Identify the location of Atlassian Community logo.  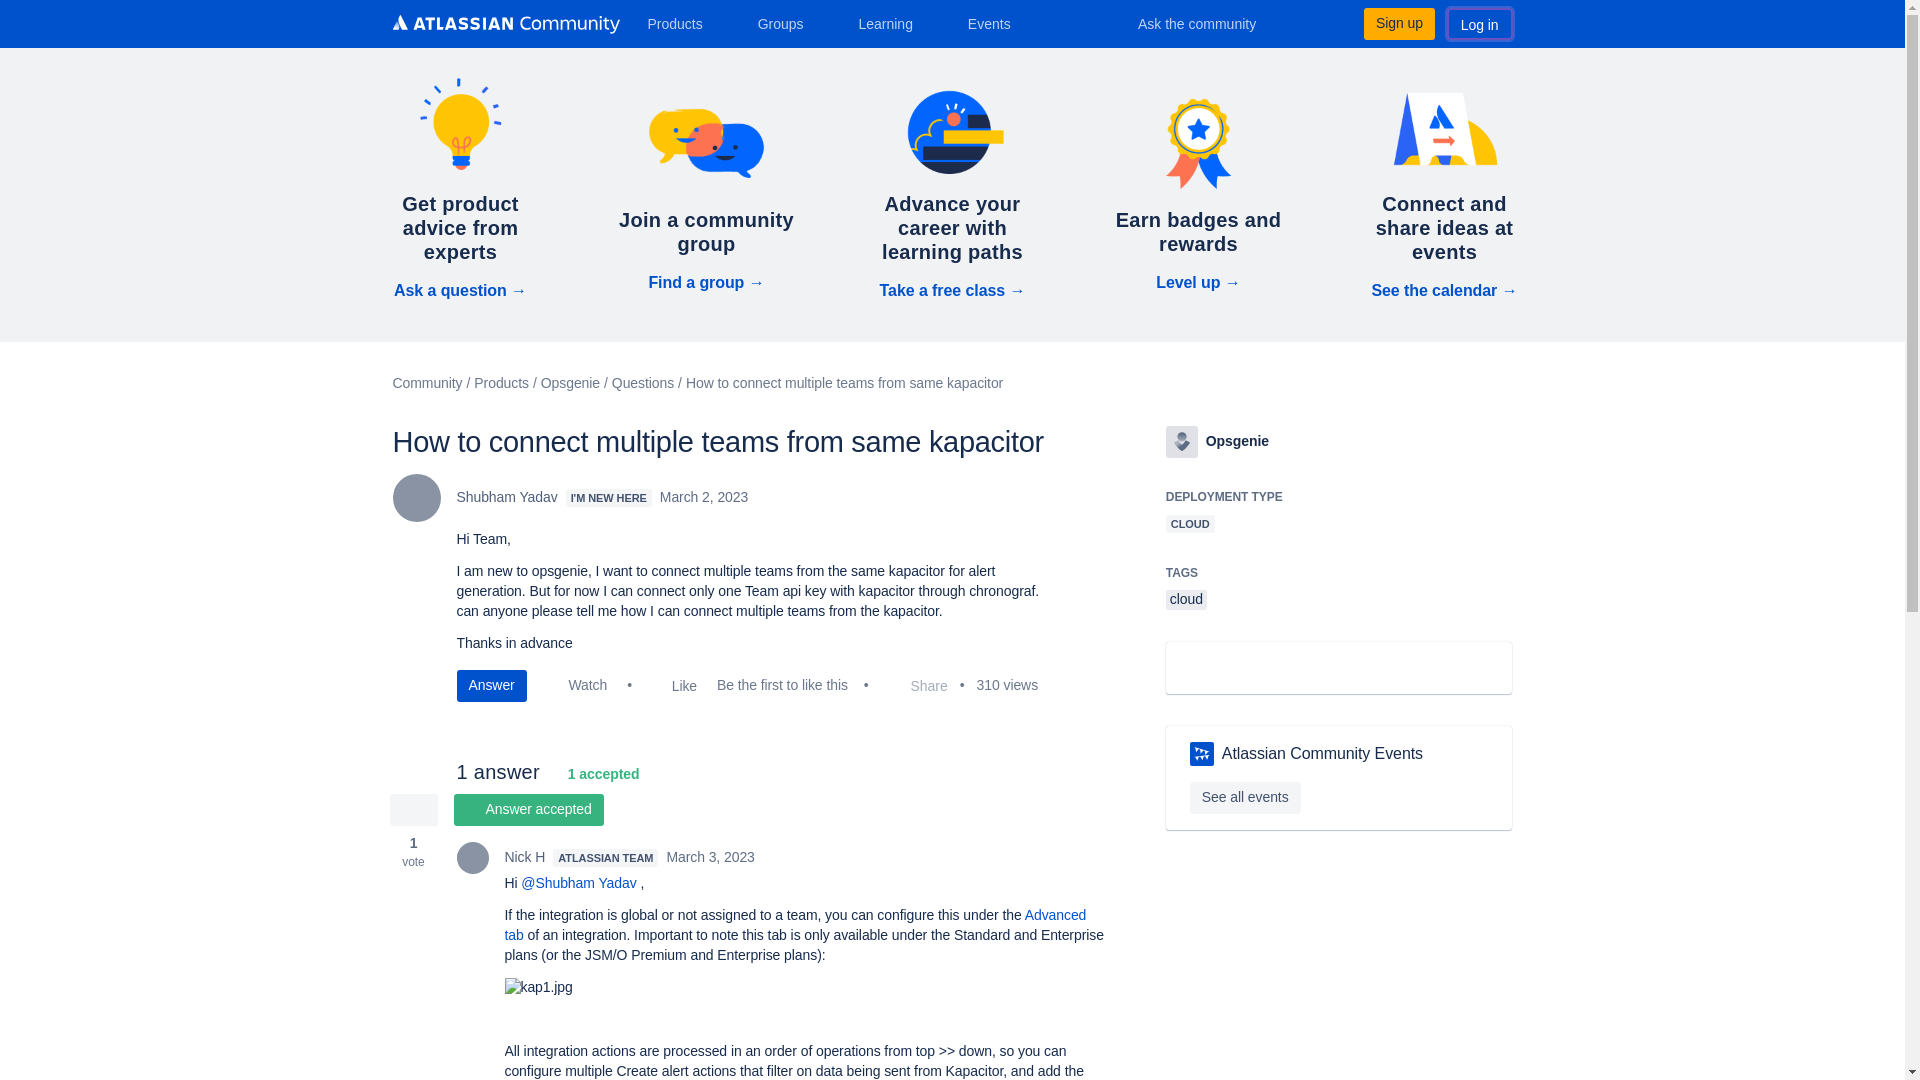
(504, 24).